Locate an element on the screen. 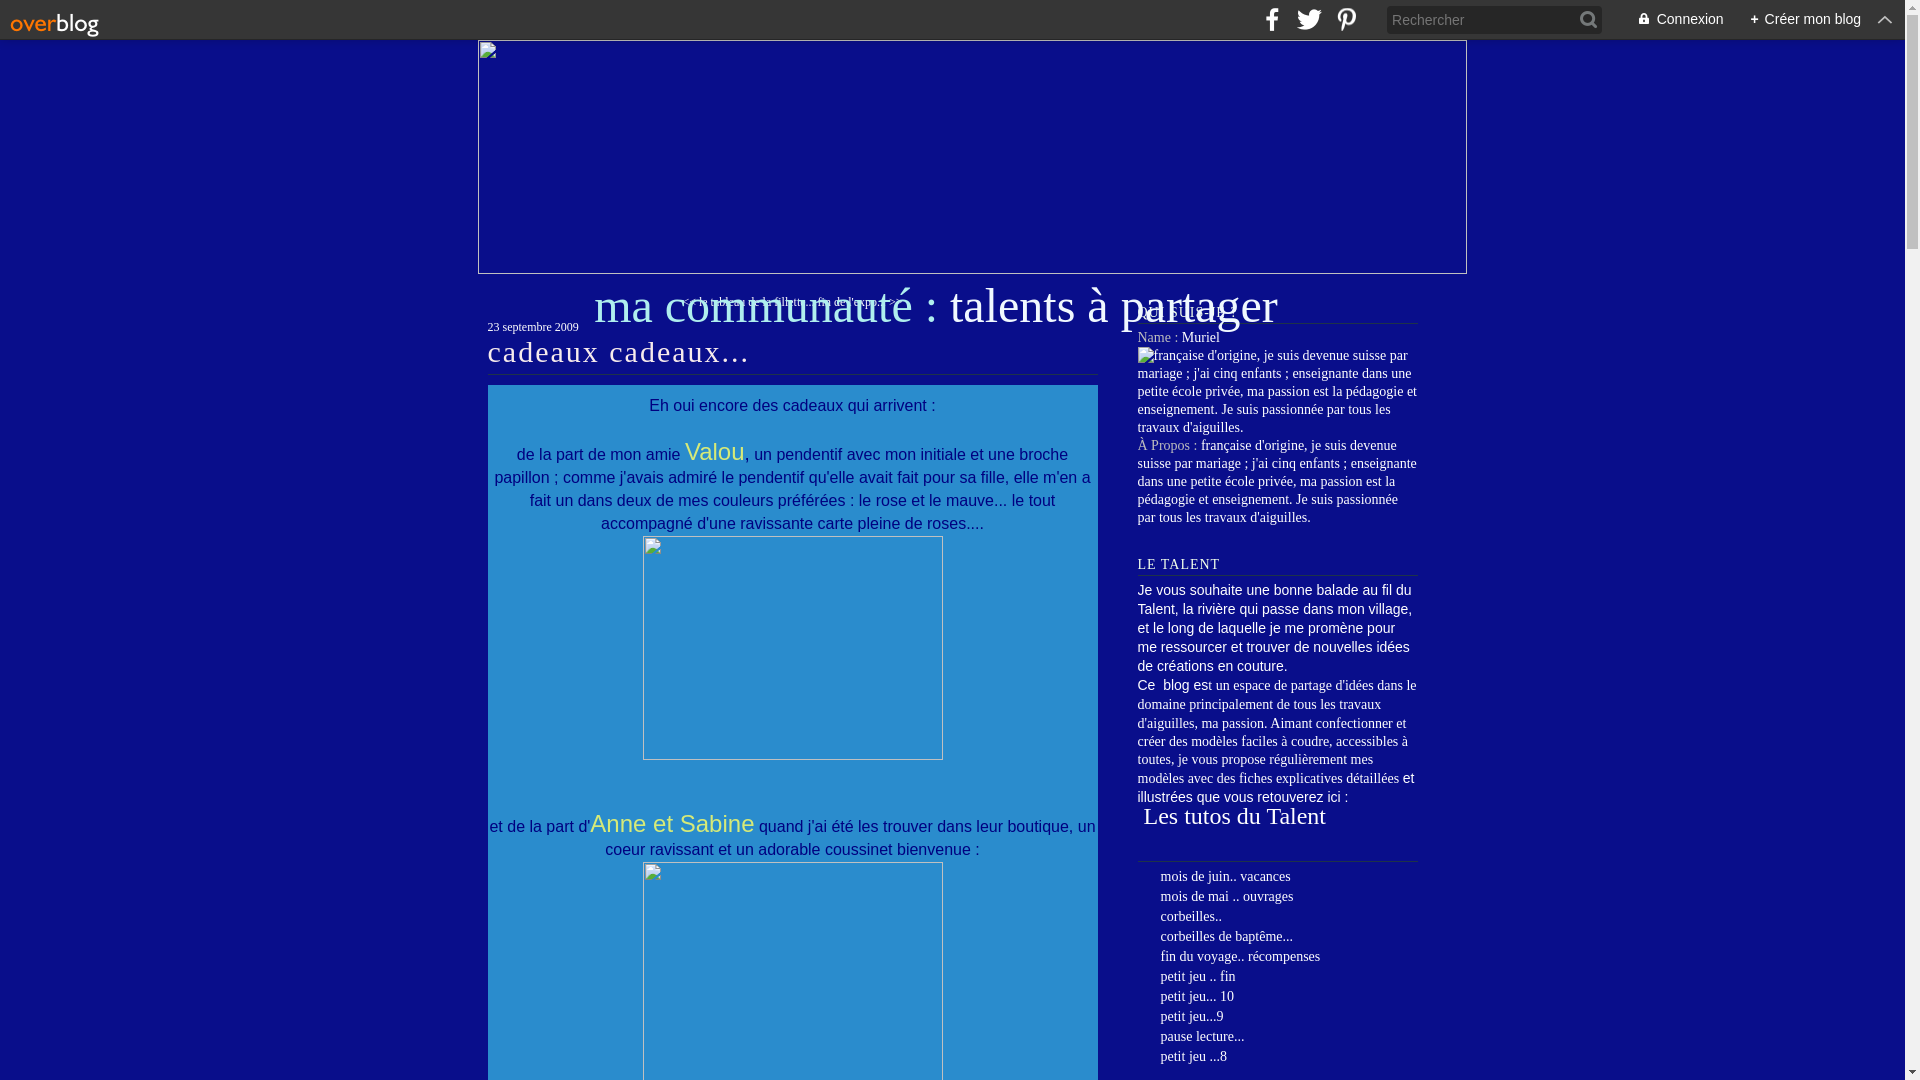  petit jeu...9 is located at coordinates (1192, 1016).